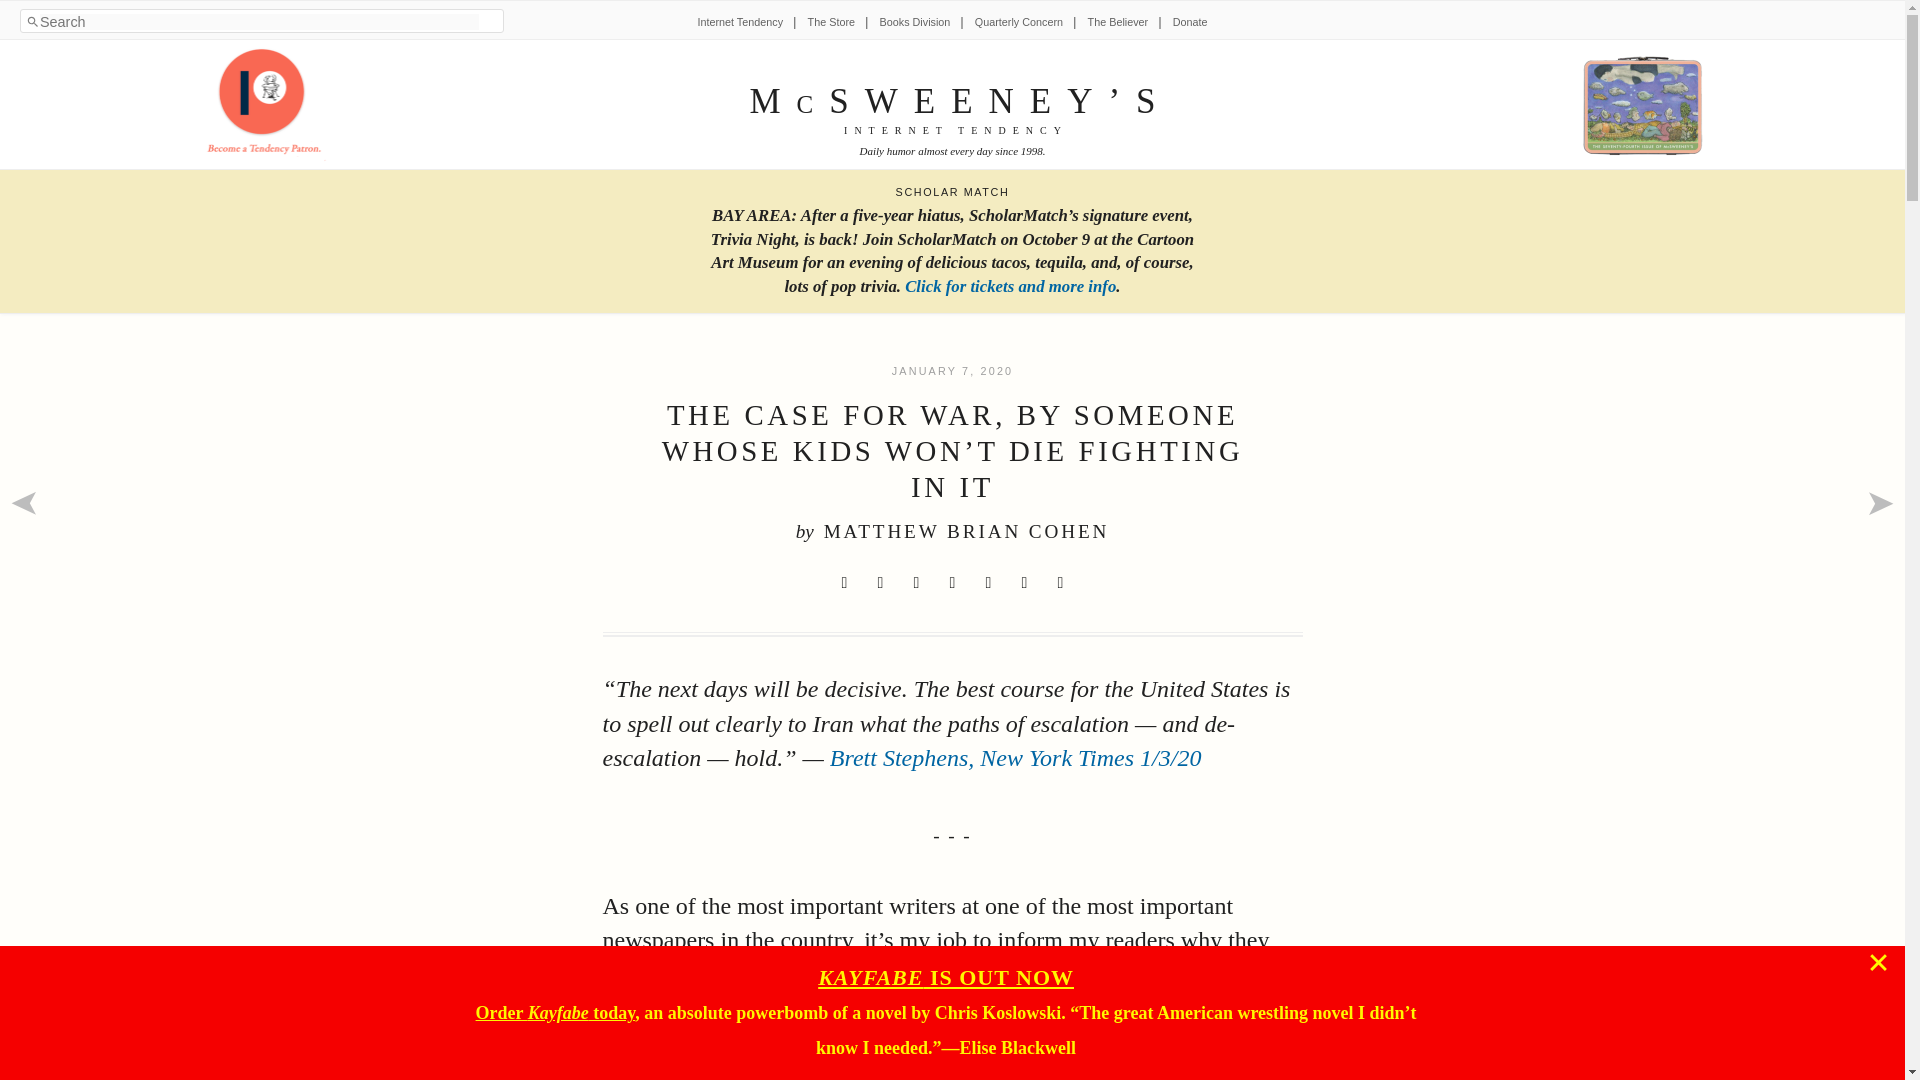 The height and width of the screenshot is (1080, 1920). Describe the element at coordinates (966, 531) in the screenshot. I see `MATTHEW BRIAN COHEN` at that location.